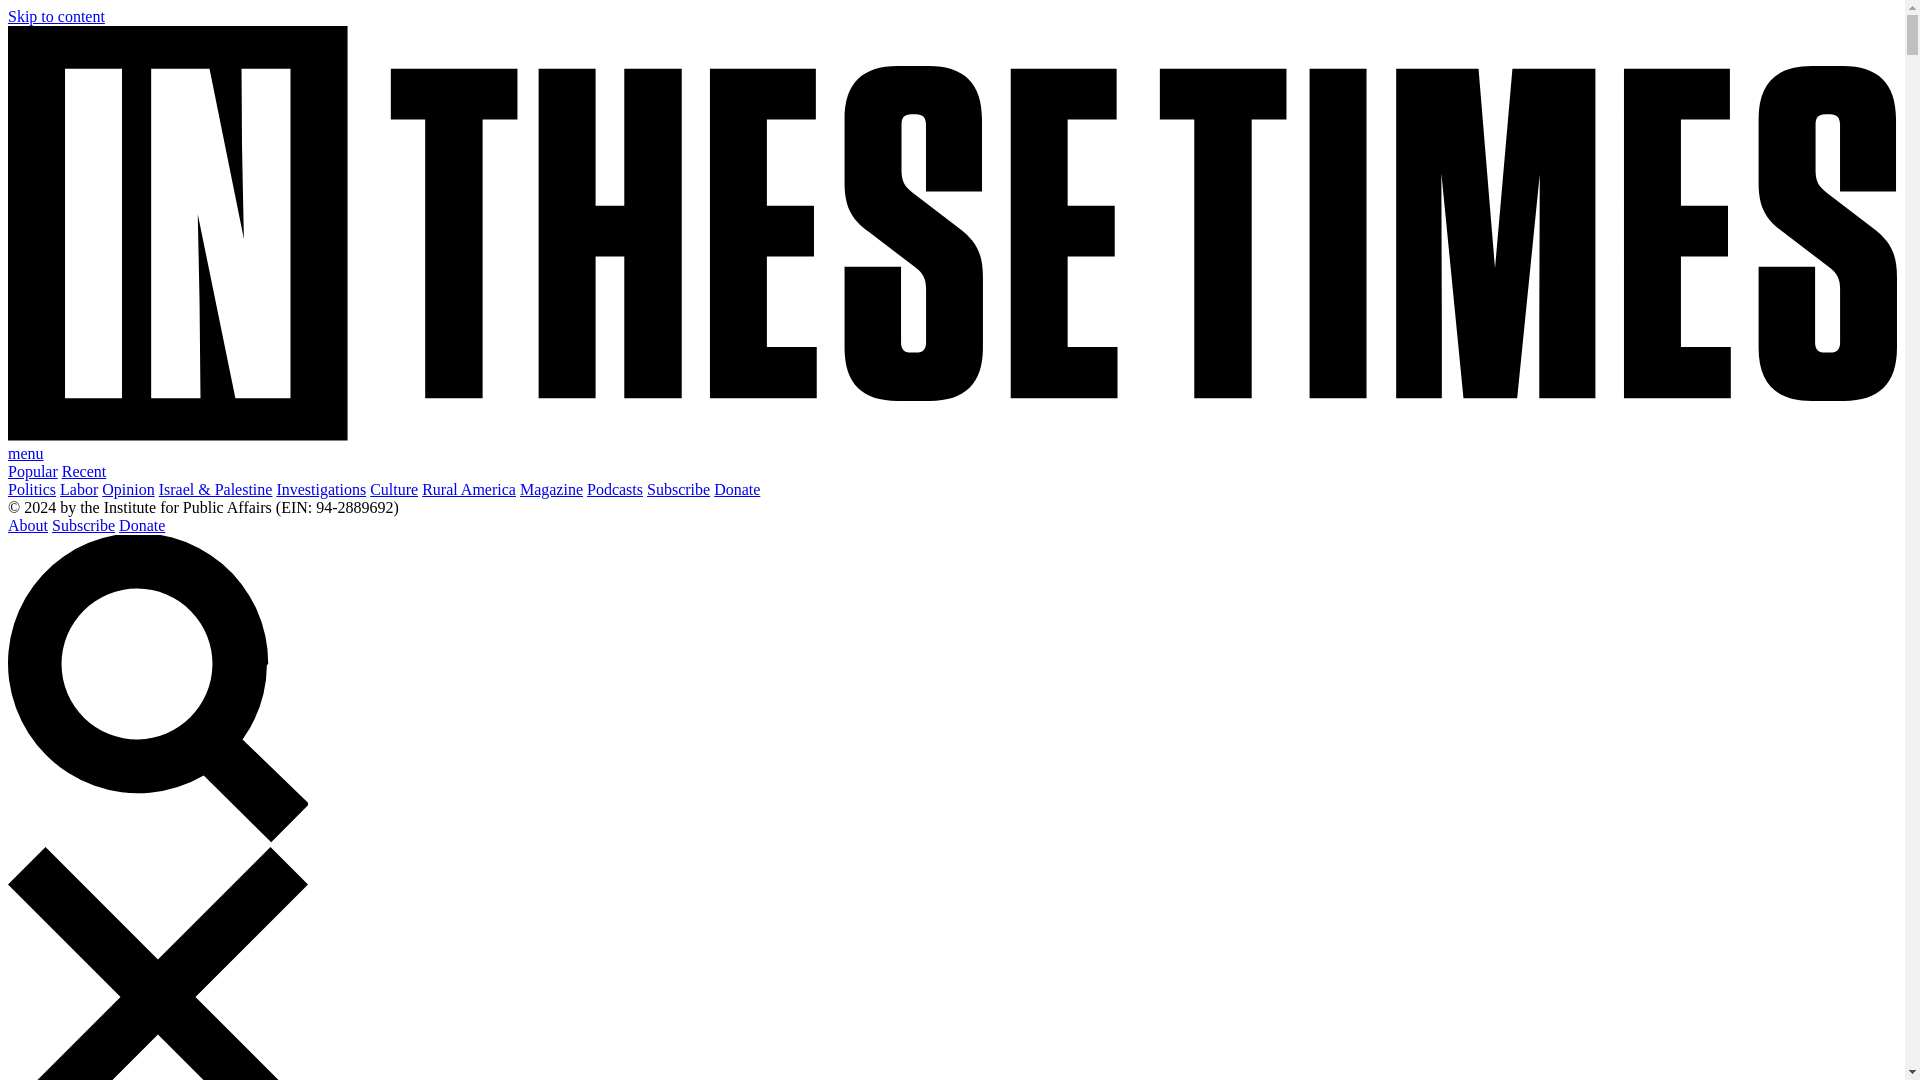 Image resolution: width=1920 pixels, height=1080 pixels. Describe the element at coordinates (157, 963) in the screenshot. I see `close` at that location.